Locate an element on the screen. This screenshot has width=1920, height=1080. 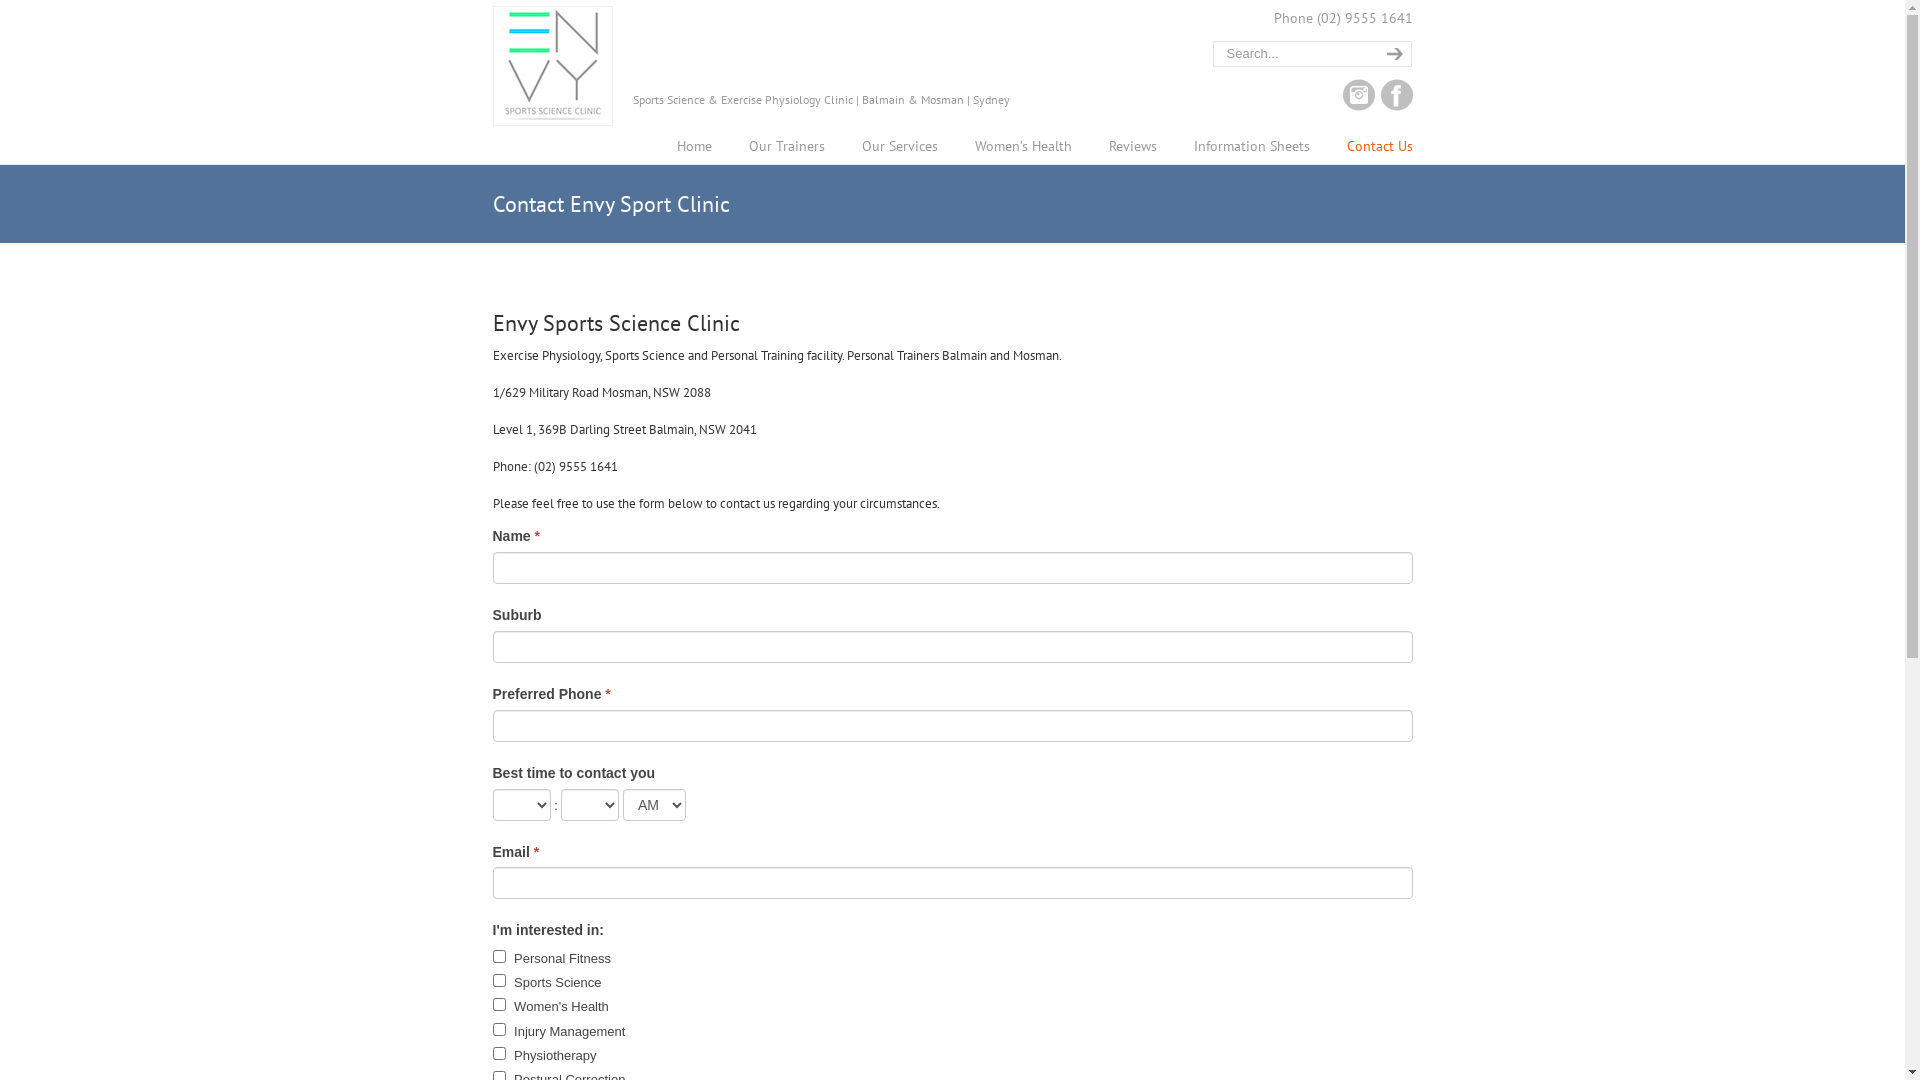
Facebook is located at coordinates (1396, 106).